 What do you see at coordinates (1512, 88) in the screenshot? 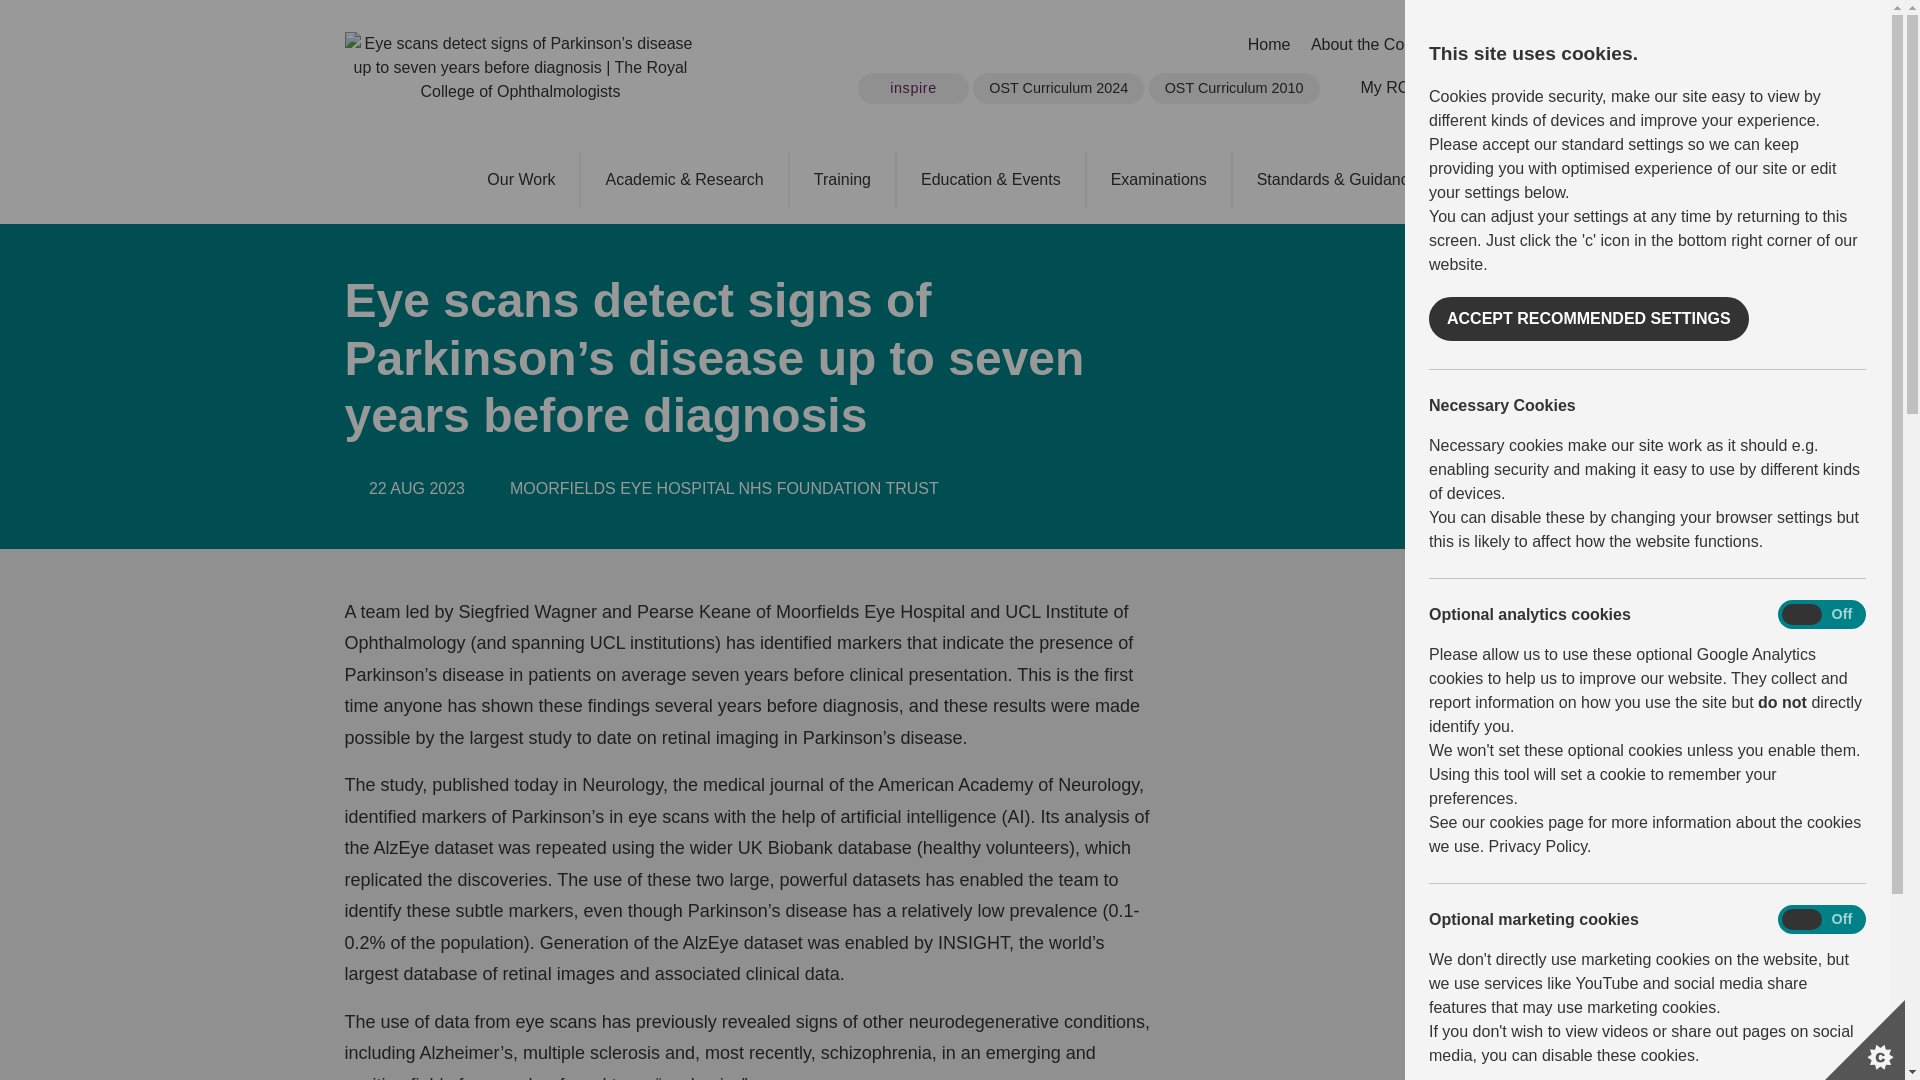
I see `Search Search` at bounding box center [1512, 88].